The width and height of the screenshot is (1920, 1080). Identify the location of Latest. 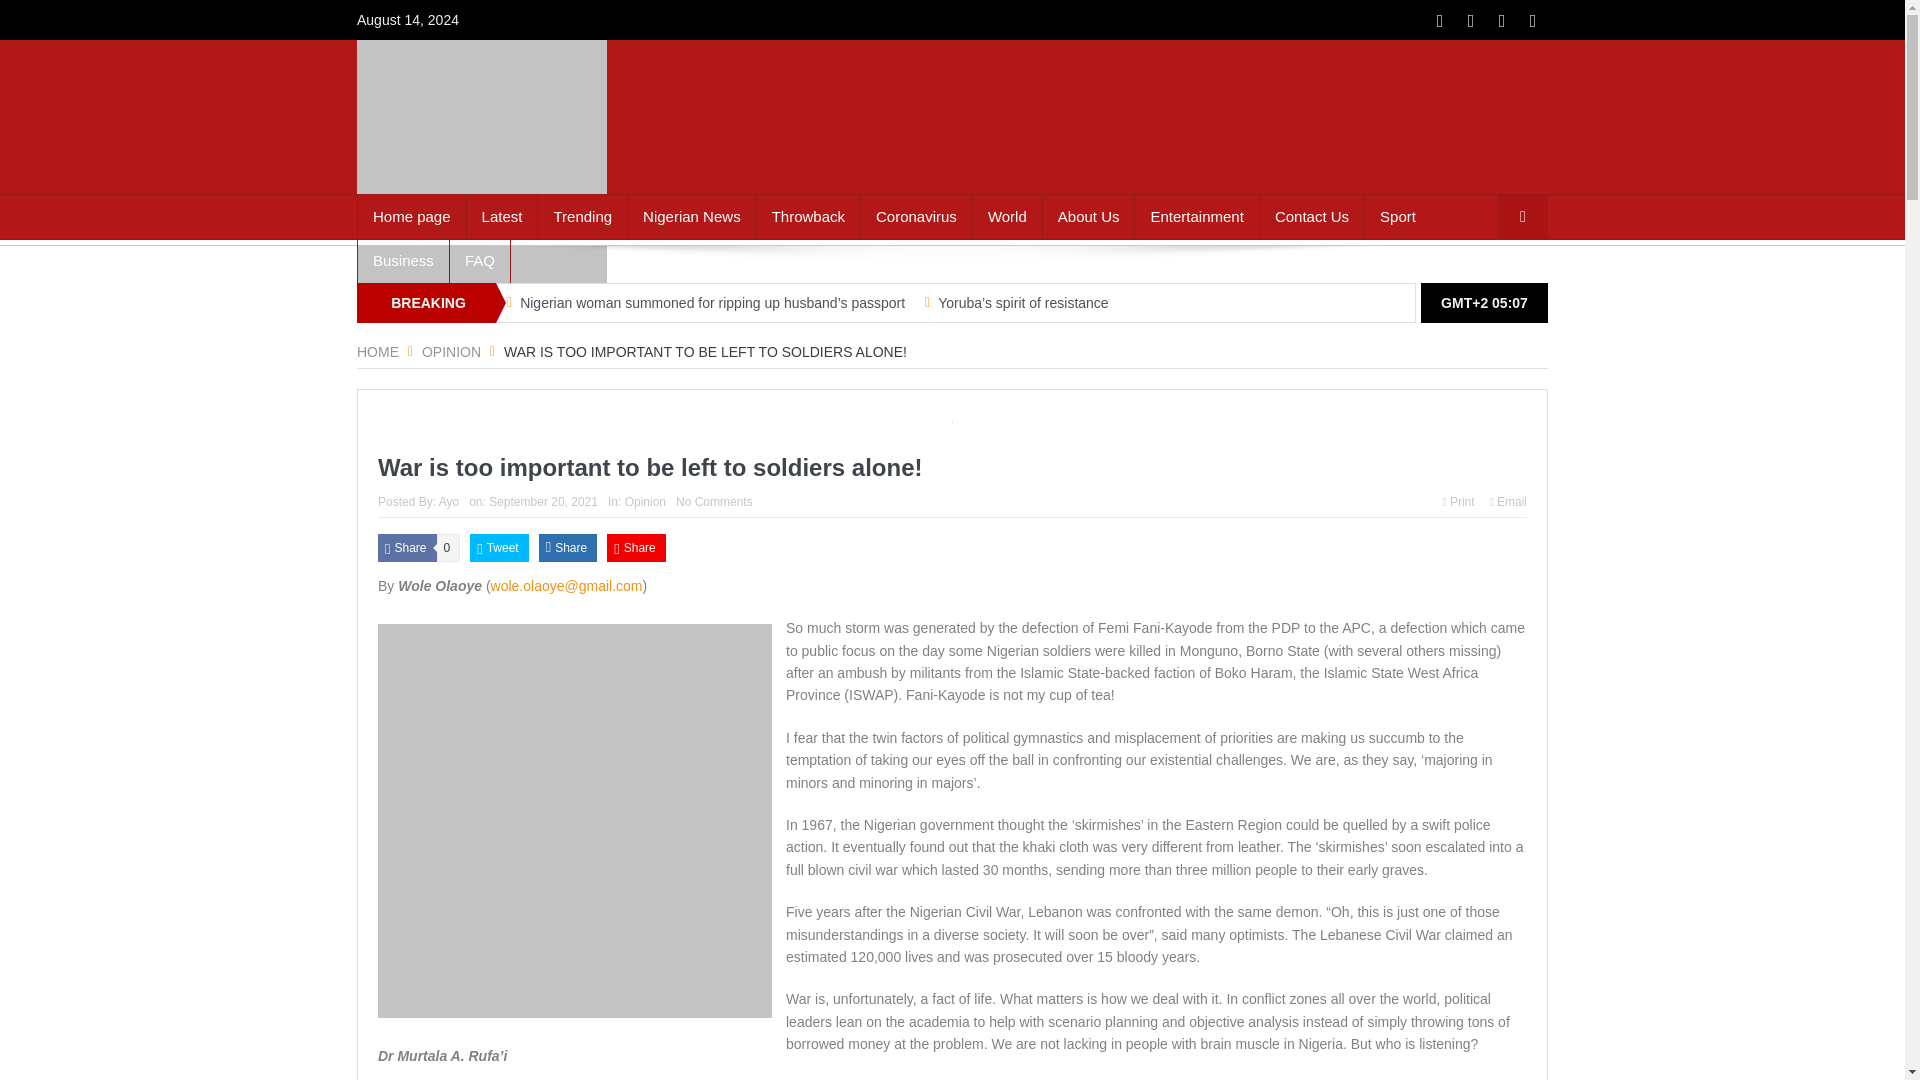
(502, 216).